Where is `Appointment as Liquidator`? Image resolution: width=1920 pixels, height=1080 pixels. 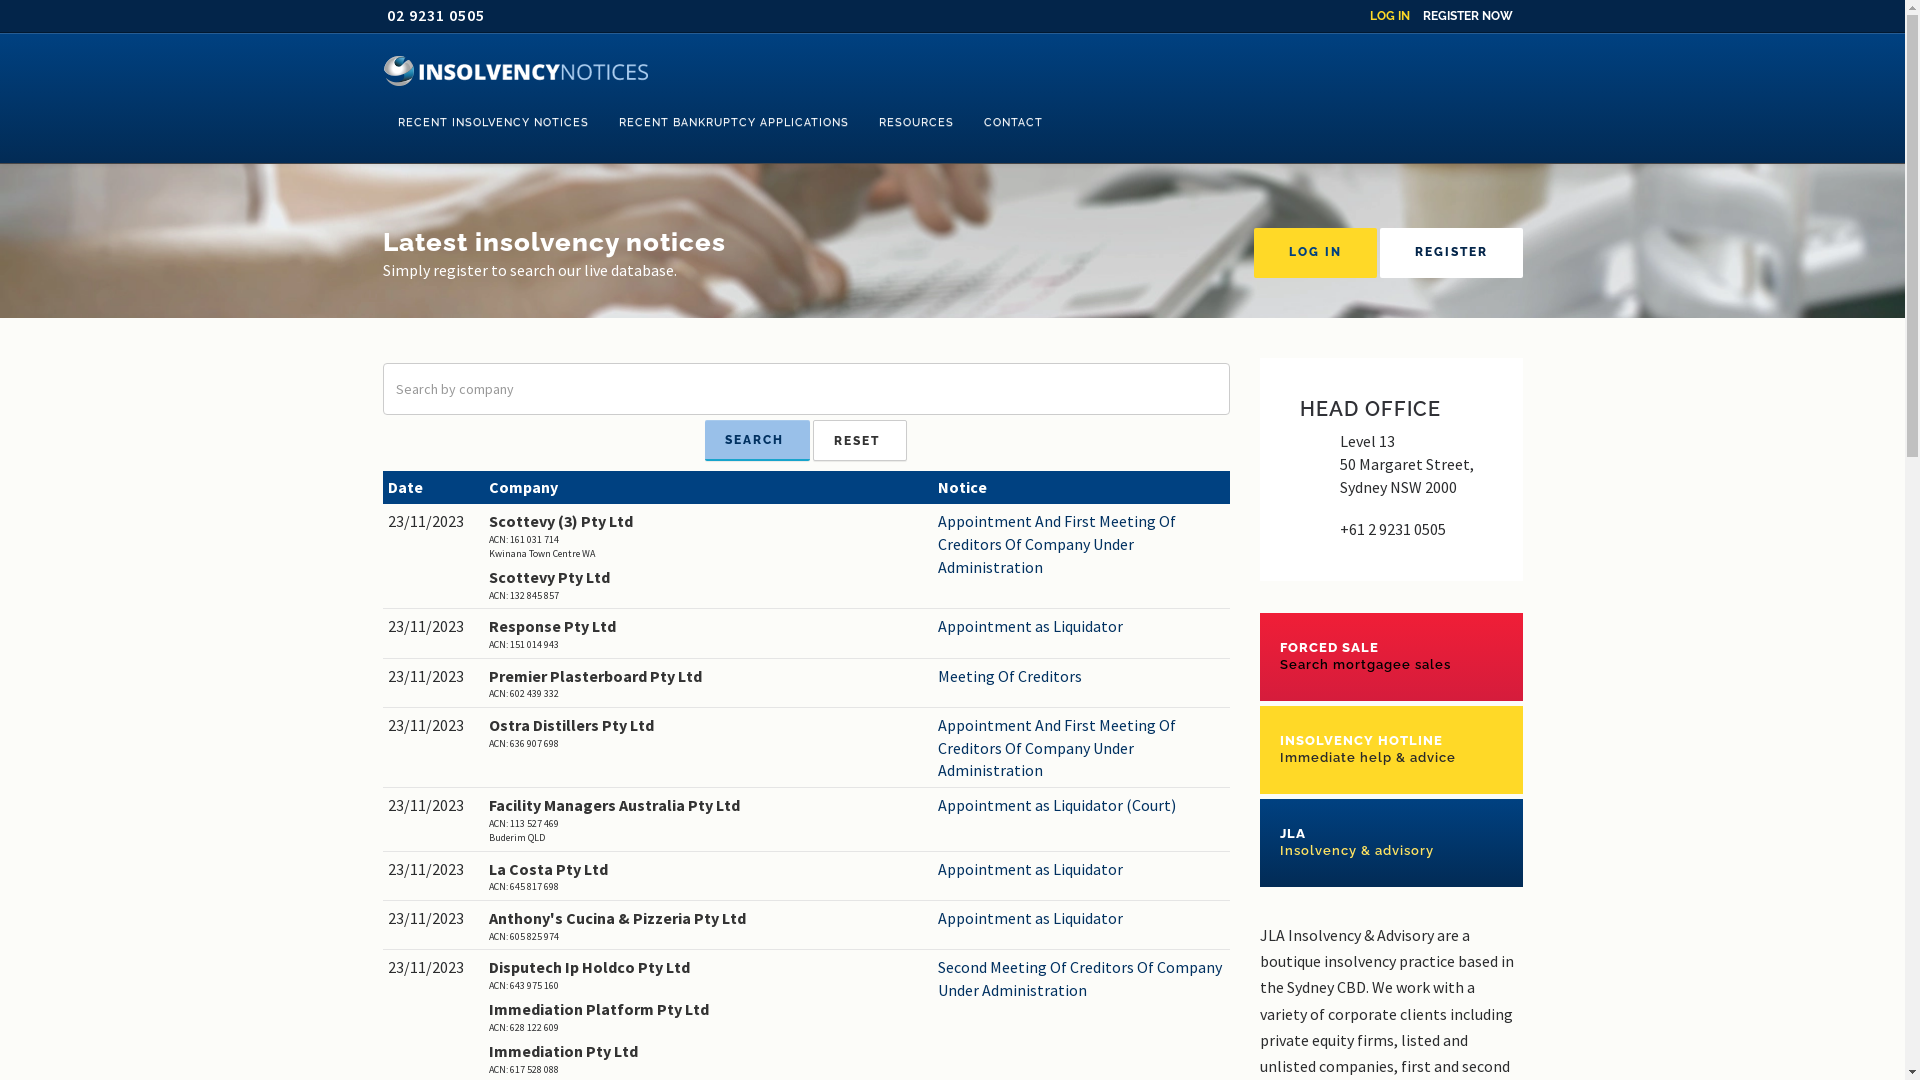 Appointment as Liquidator is located at coordinates (1082, 918).